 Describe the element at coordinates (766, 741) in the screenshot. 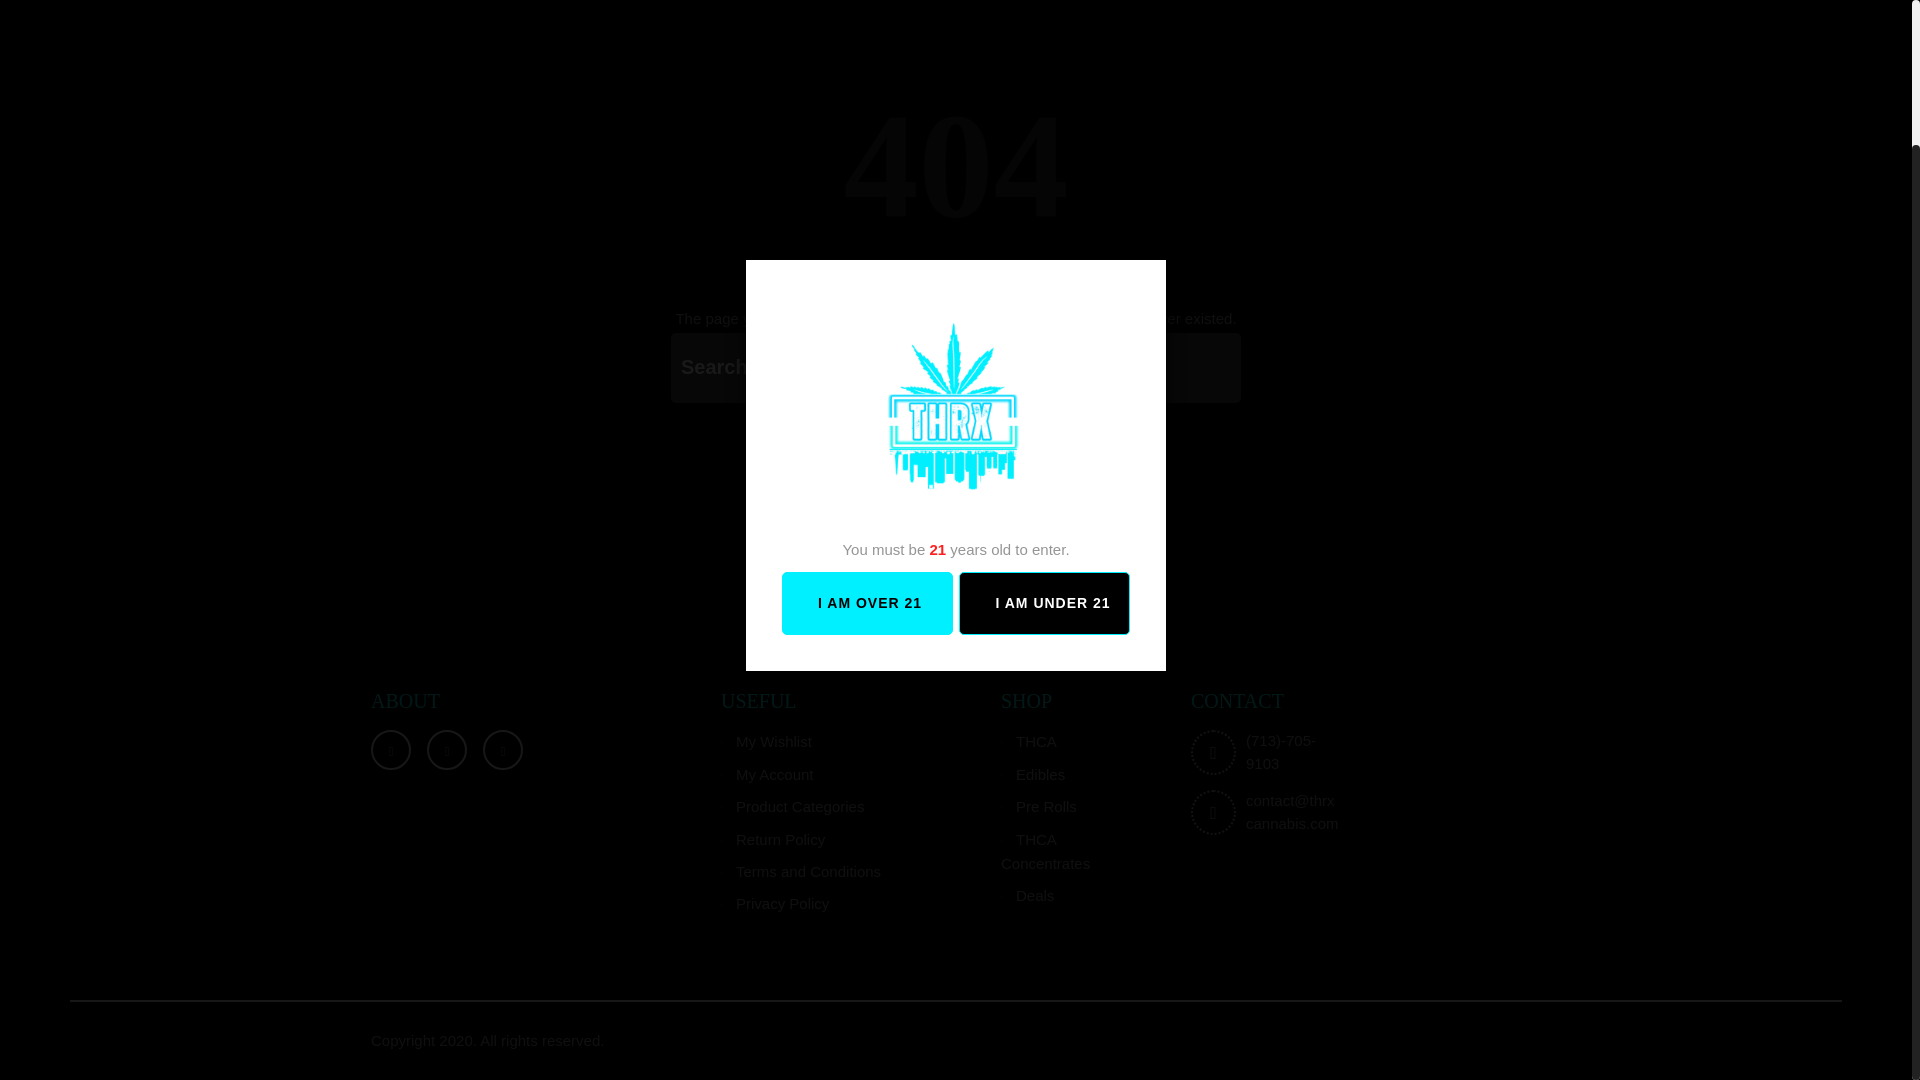

I see `My Wishlist` at that location.